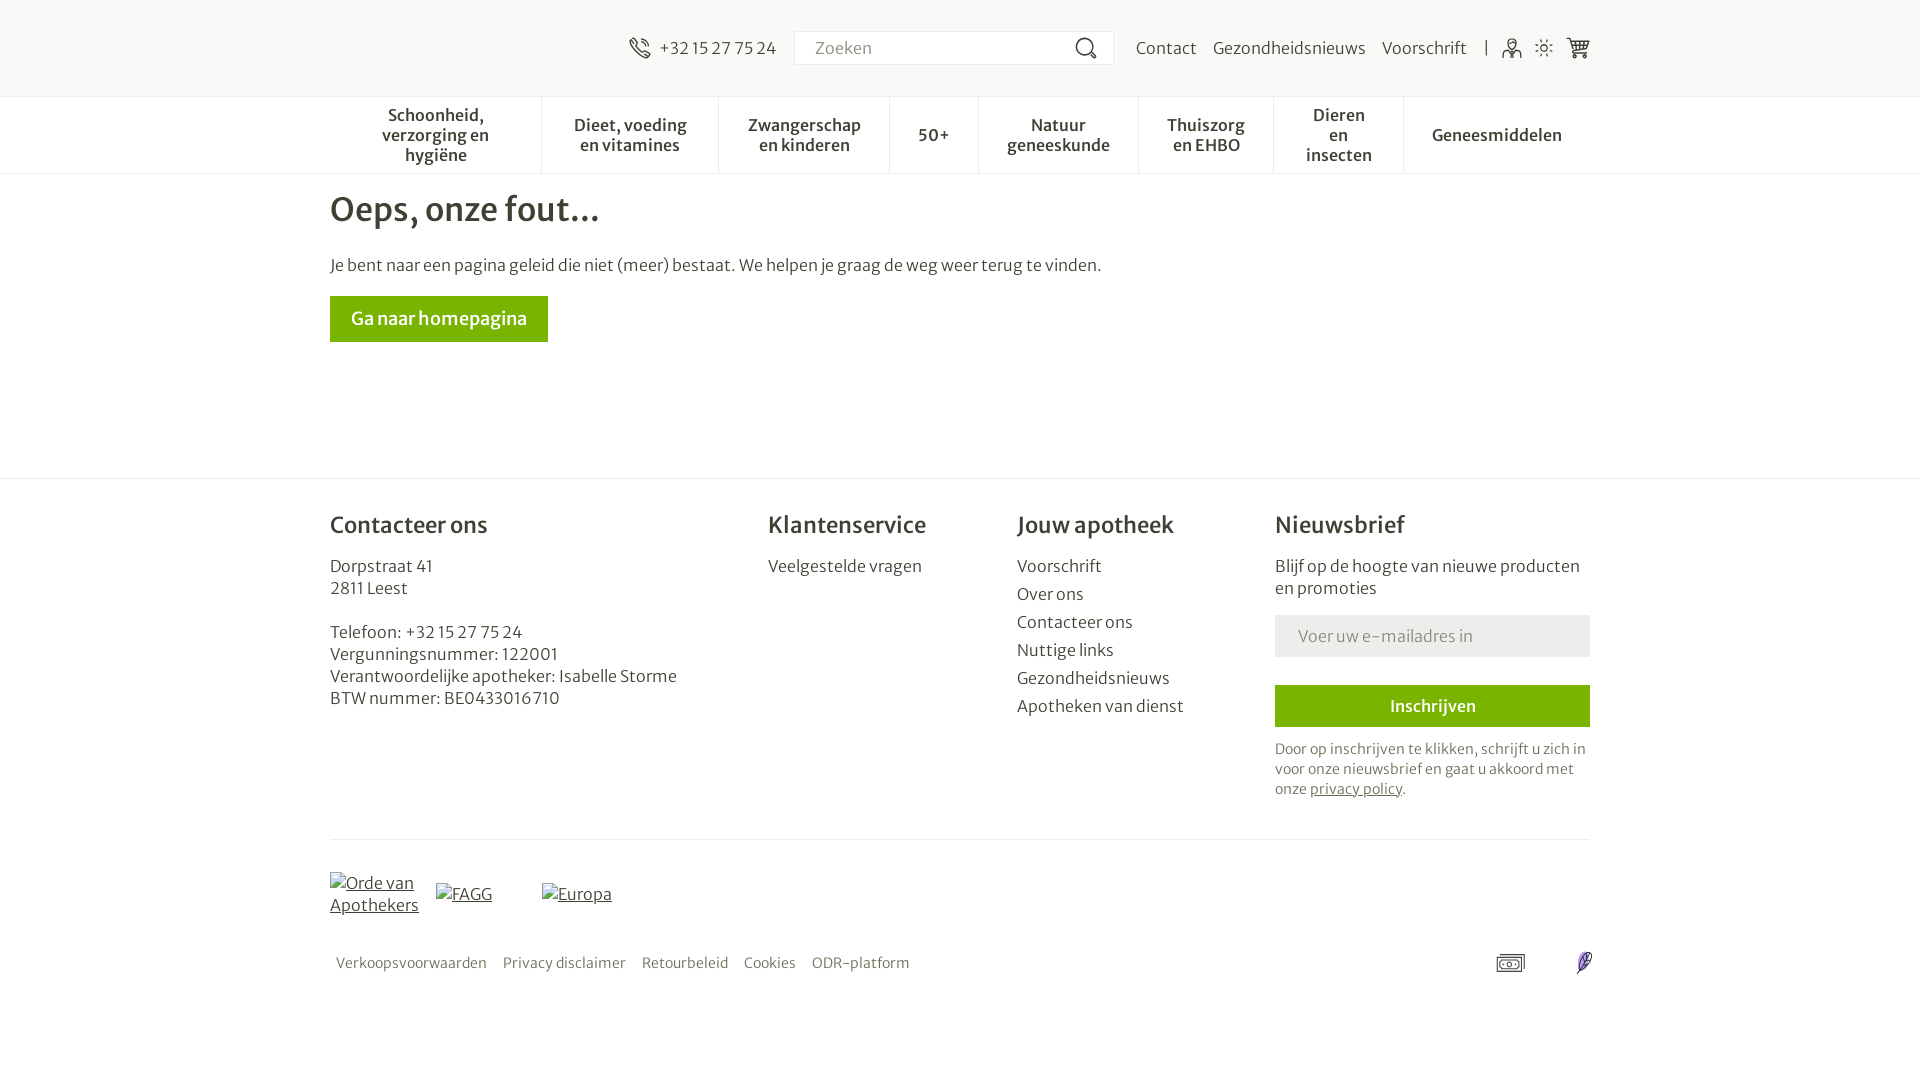  What do you see at coordinates (1138, 706) in the screenshot?
I see `Apotheken van dienst` at bounding box center [1138, 706].